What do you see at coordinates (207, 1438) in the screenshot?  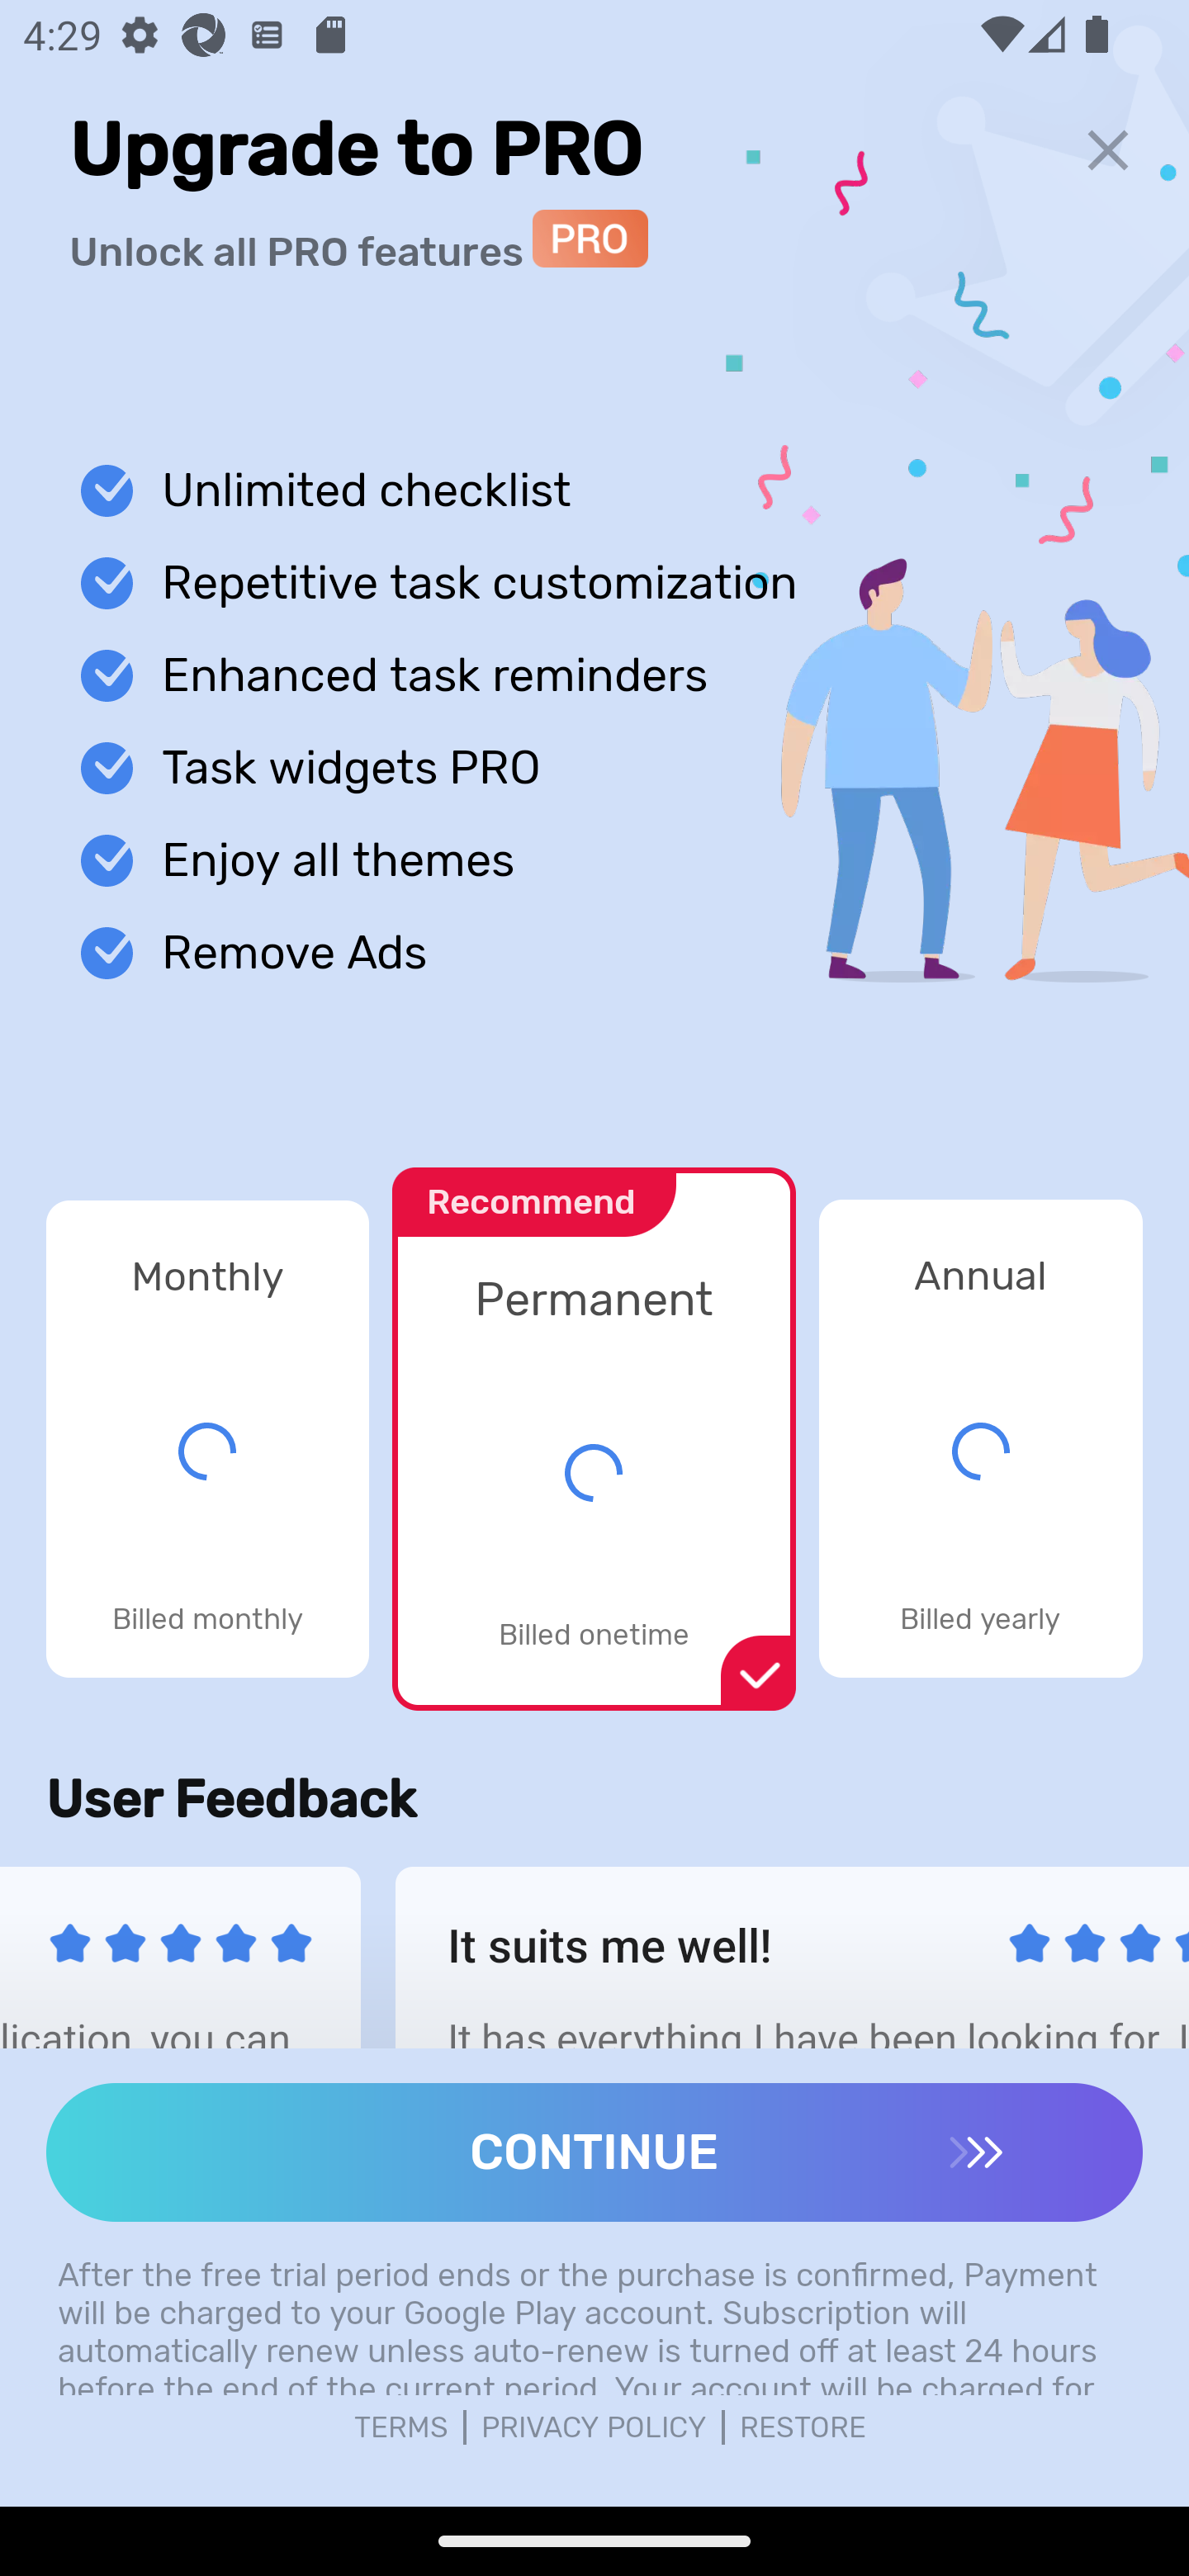 I see `Monthly Billed monthly` at bounding box center [207, 1438].